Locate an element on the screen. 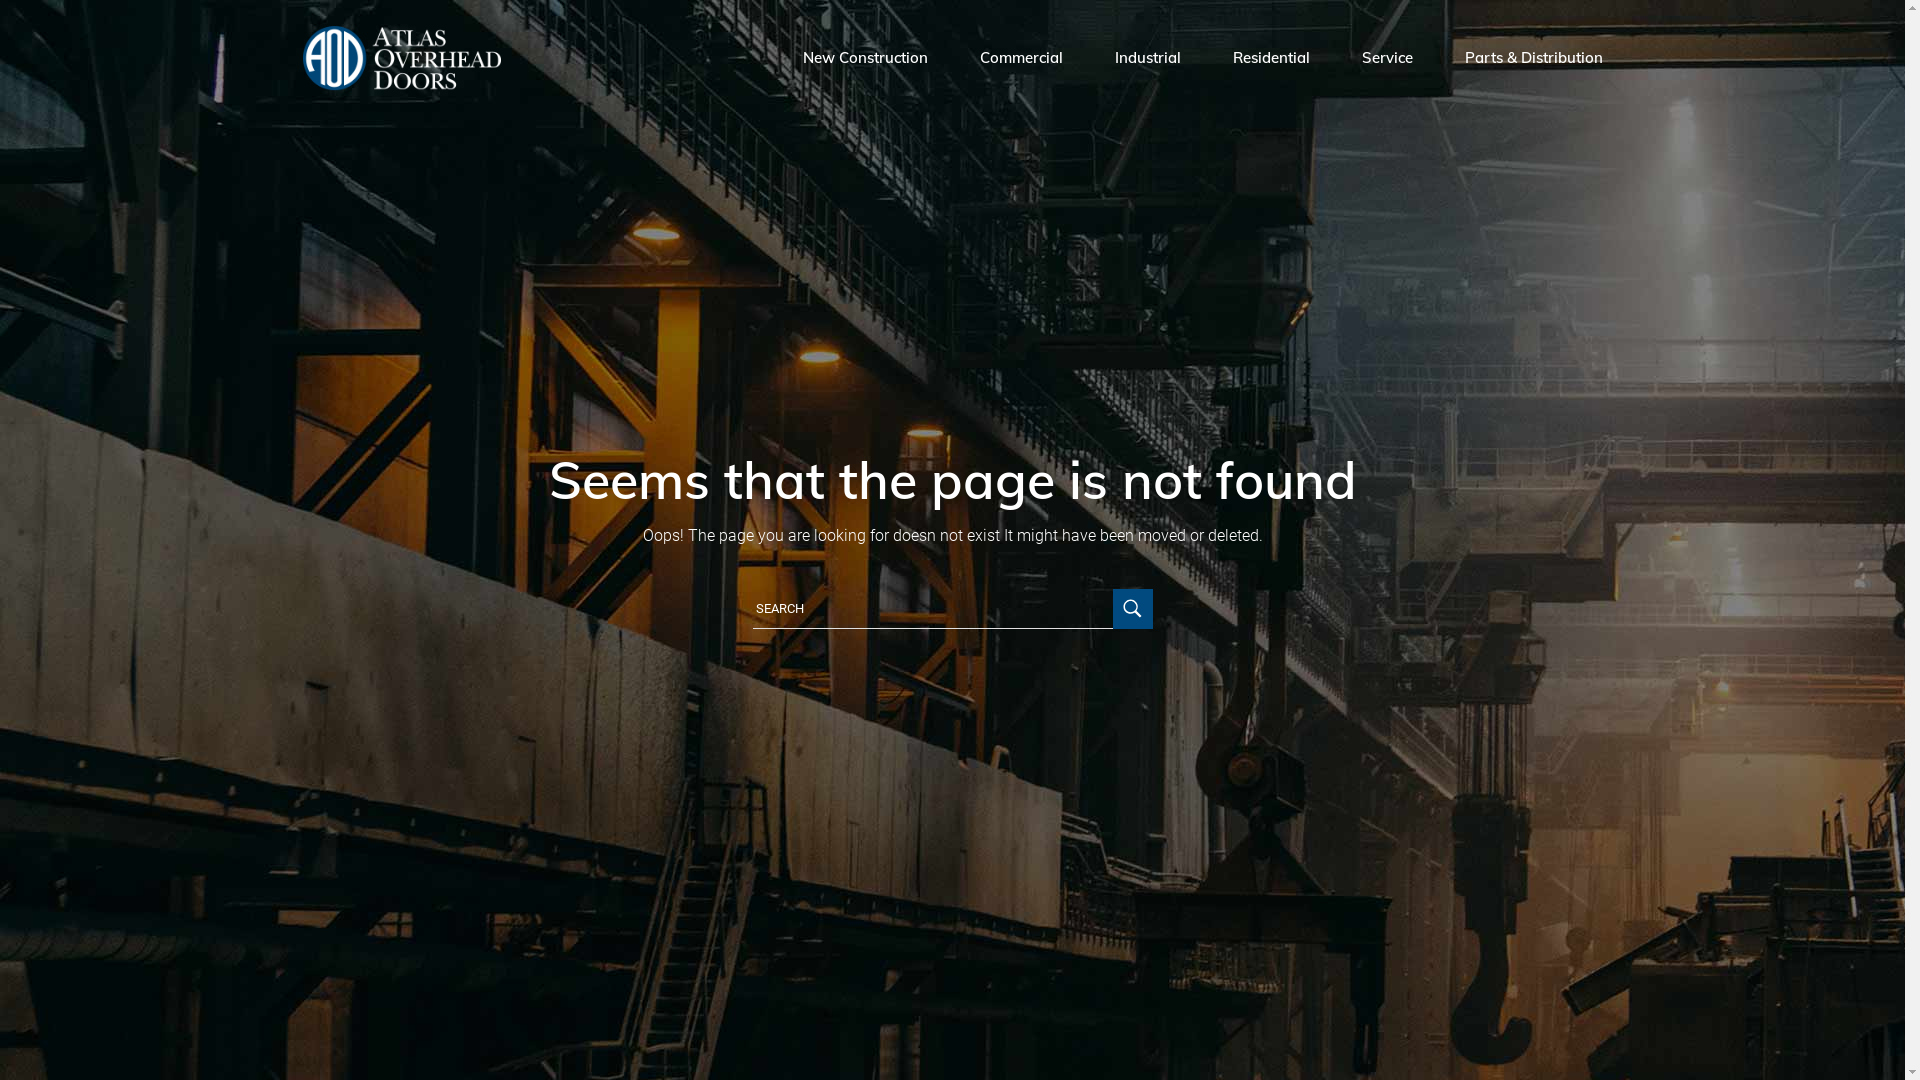  Residential is located at coordinates (1270, 58).